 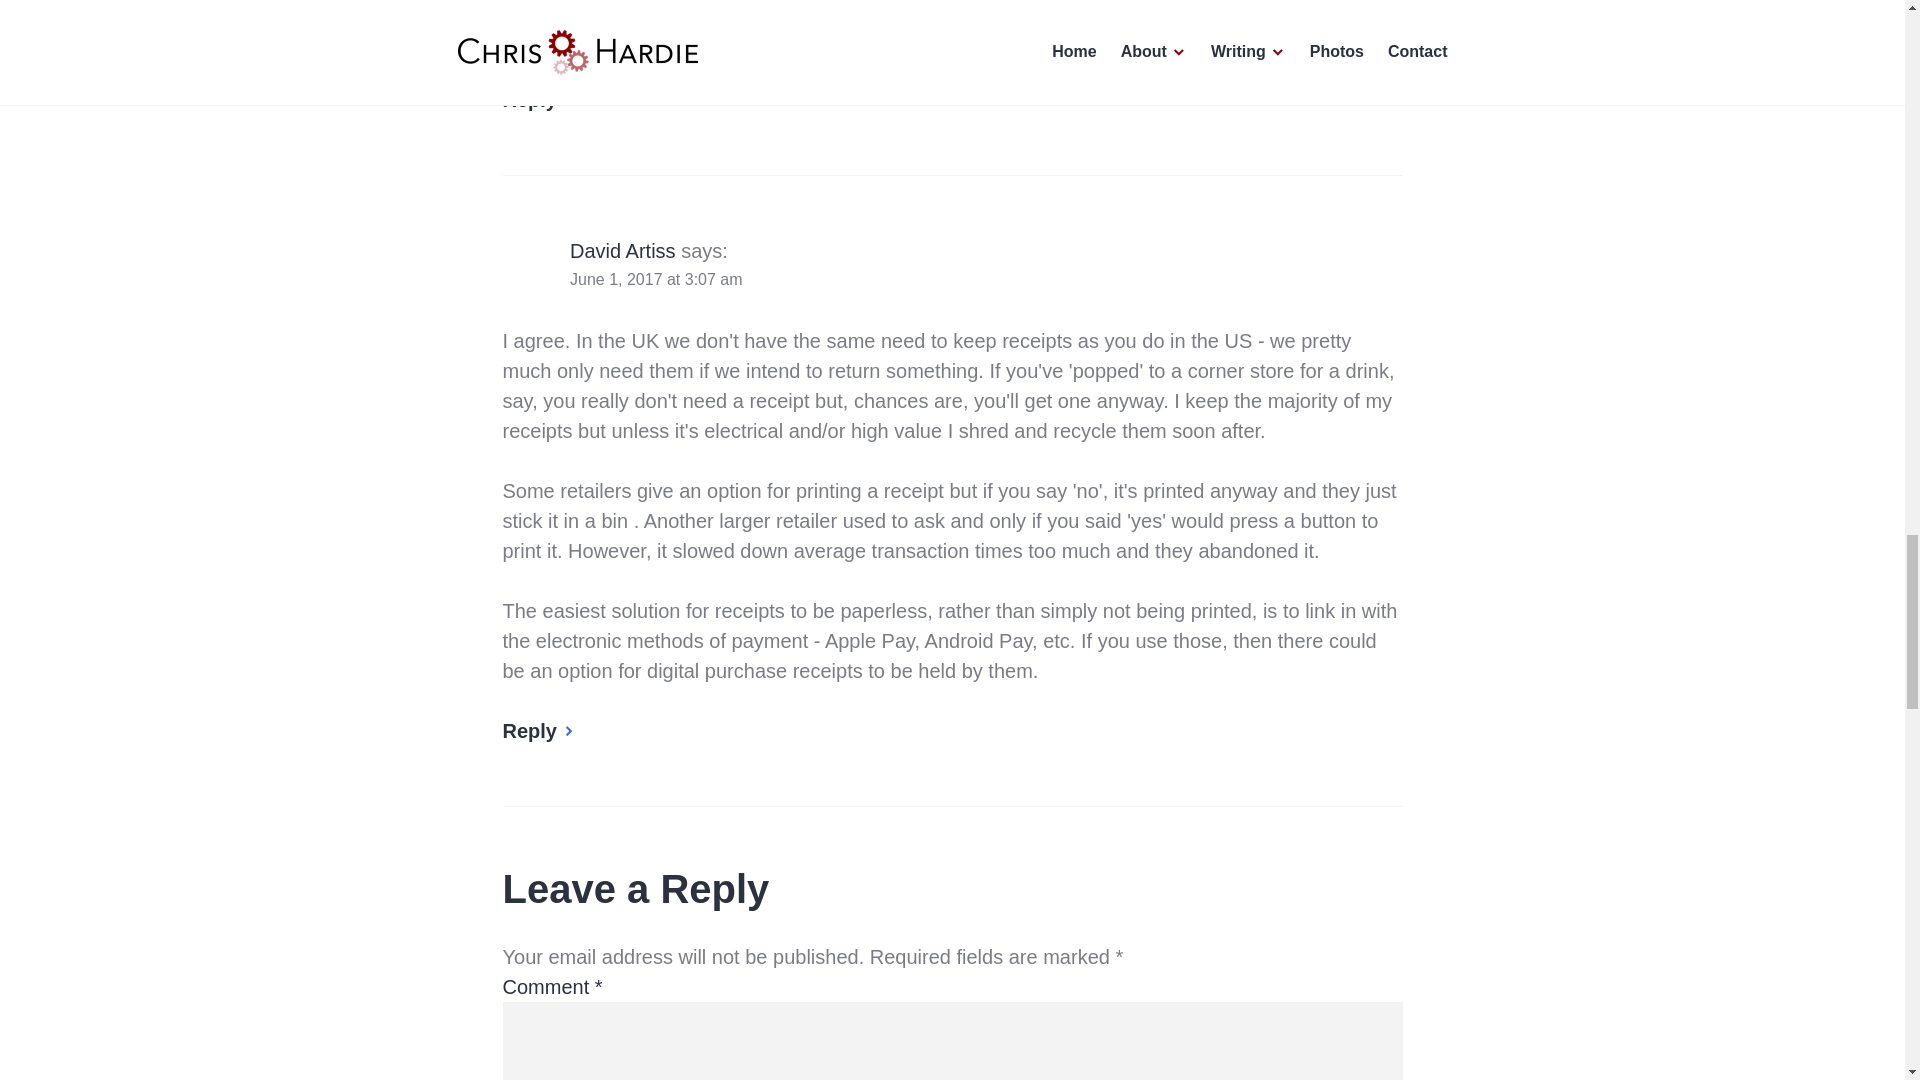 I want to click on Reply, so click(x=538, y=100).